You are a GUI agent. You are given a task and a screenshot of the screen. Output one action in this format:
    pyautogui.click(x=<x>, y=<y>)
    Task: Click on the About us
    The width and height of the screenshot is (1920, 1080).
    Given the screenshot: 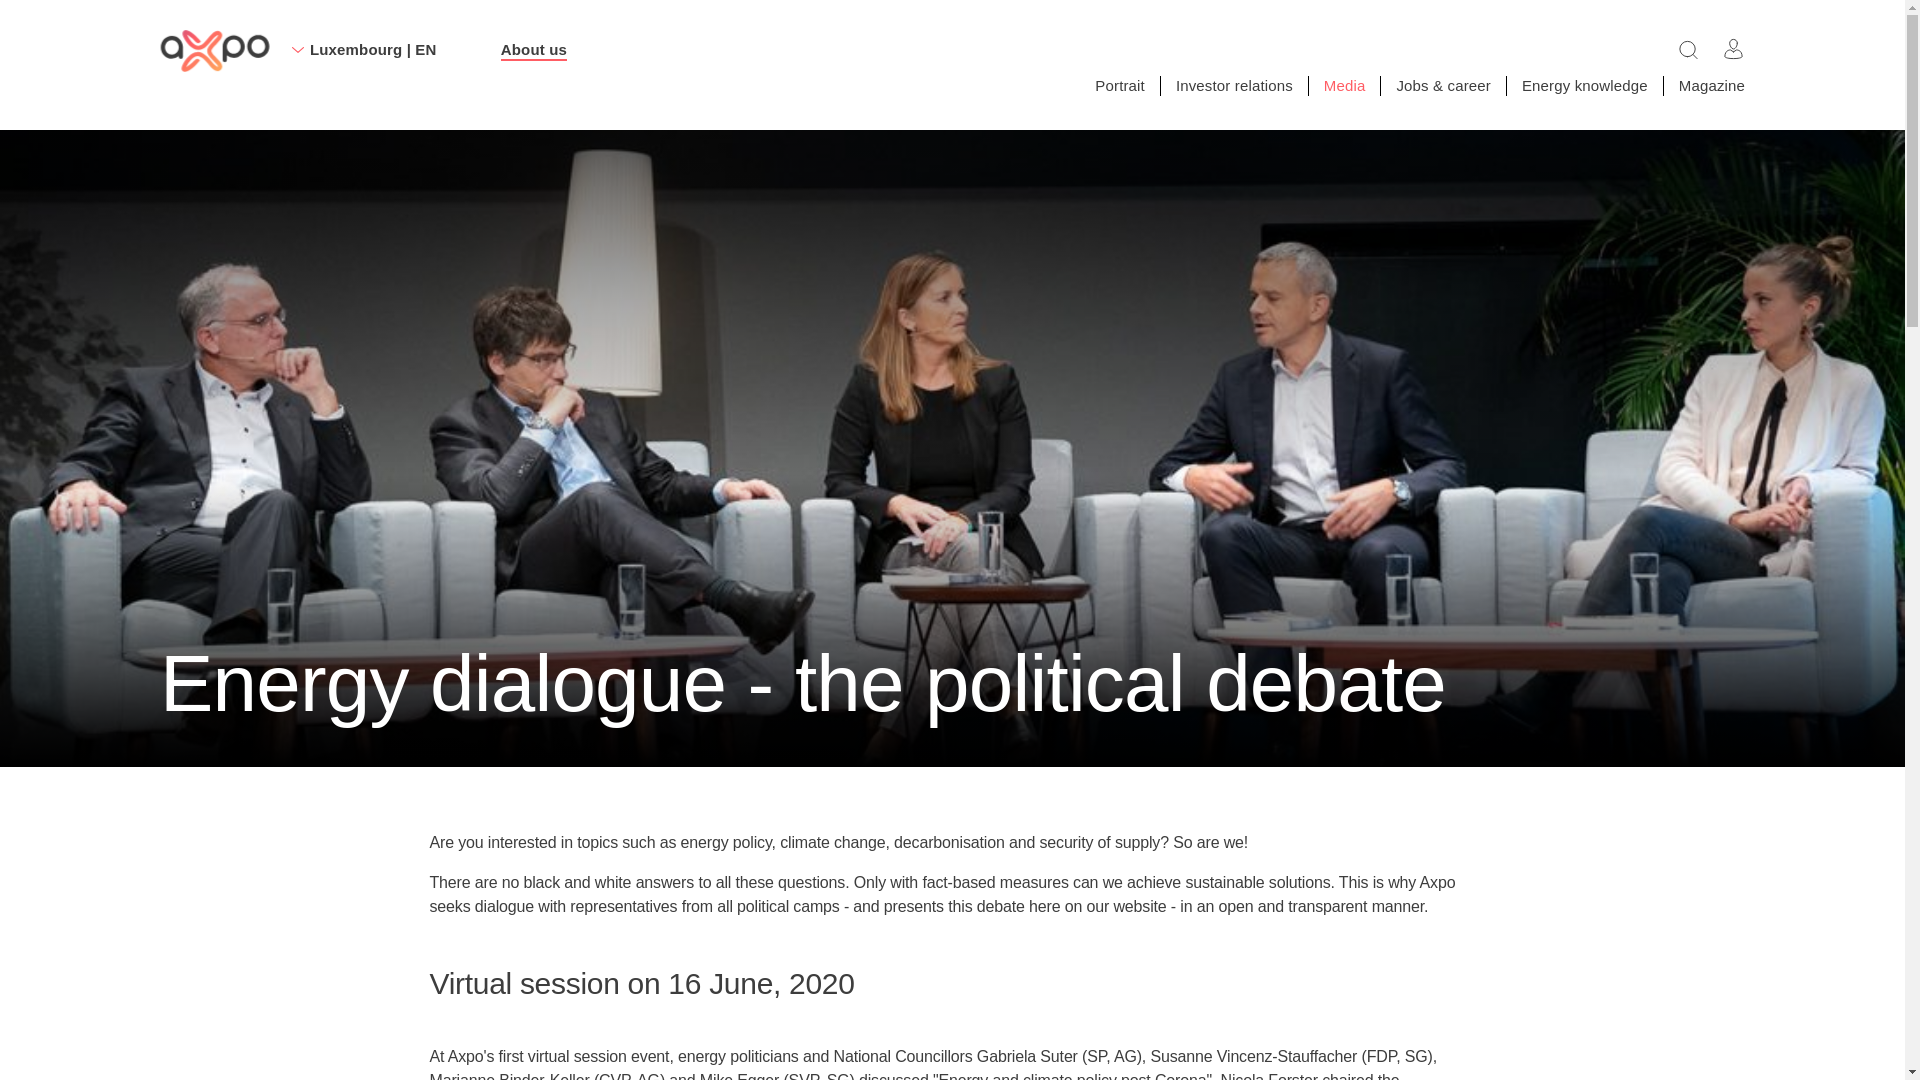 What is the action you would take?
    pyautogui.click(x=534, y=50)
    